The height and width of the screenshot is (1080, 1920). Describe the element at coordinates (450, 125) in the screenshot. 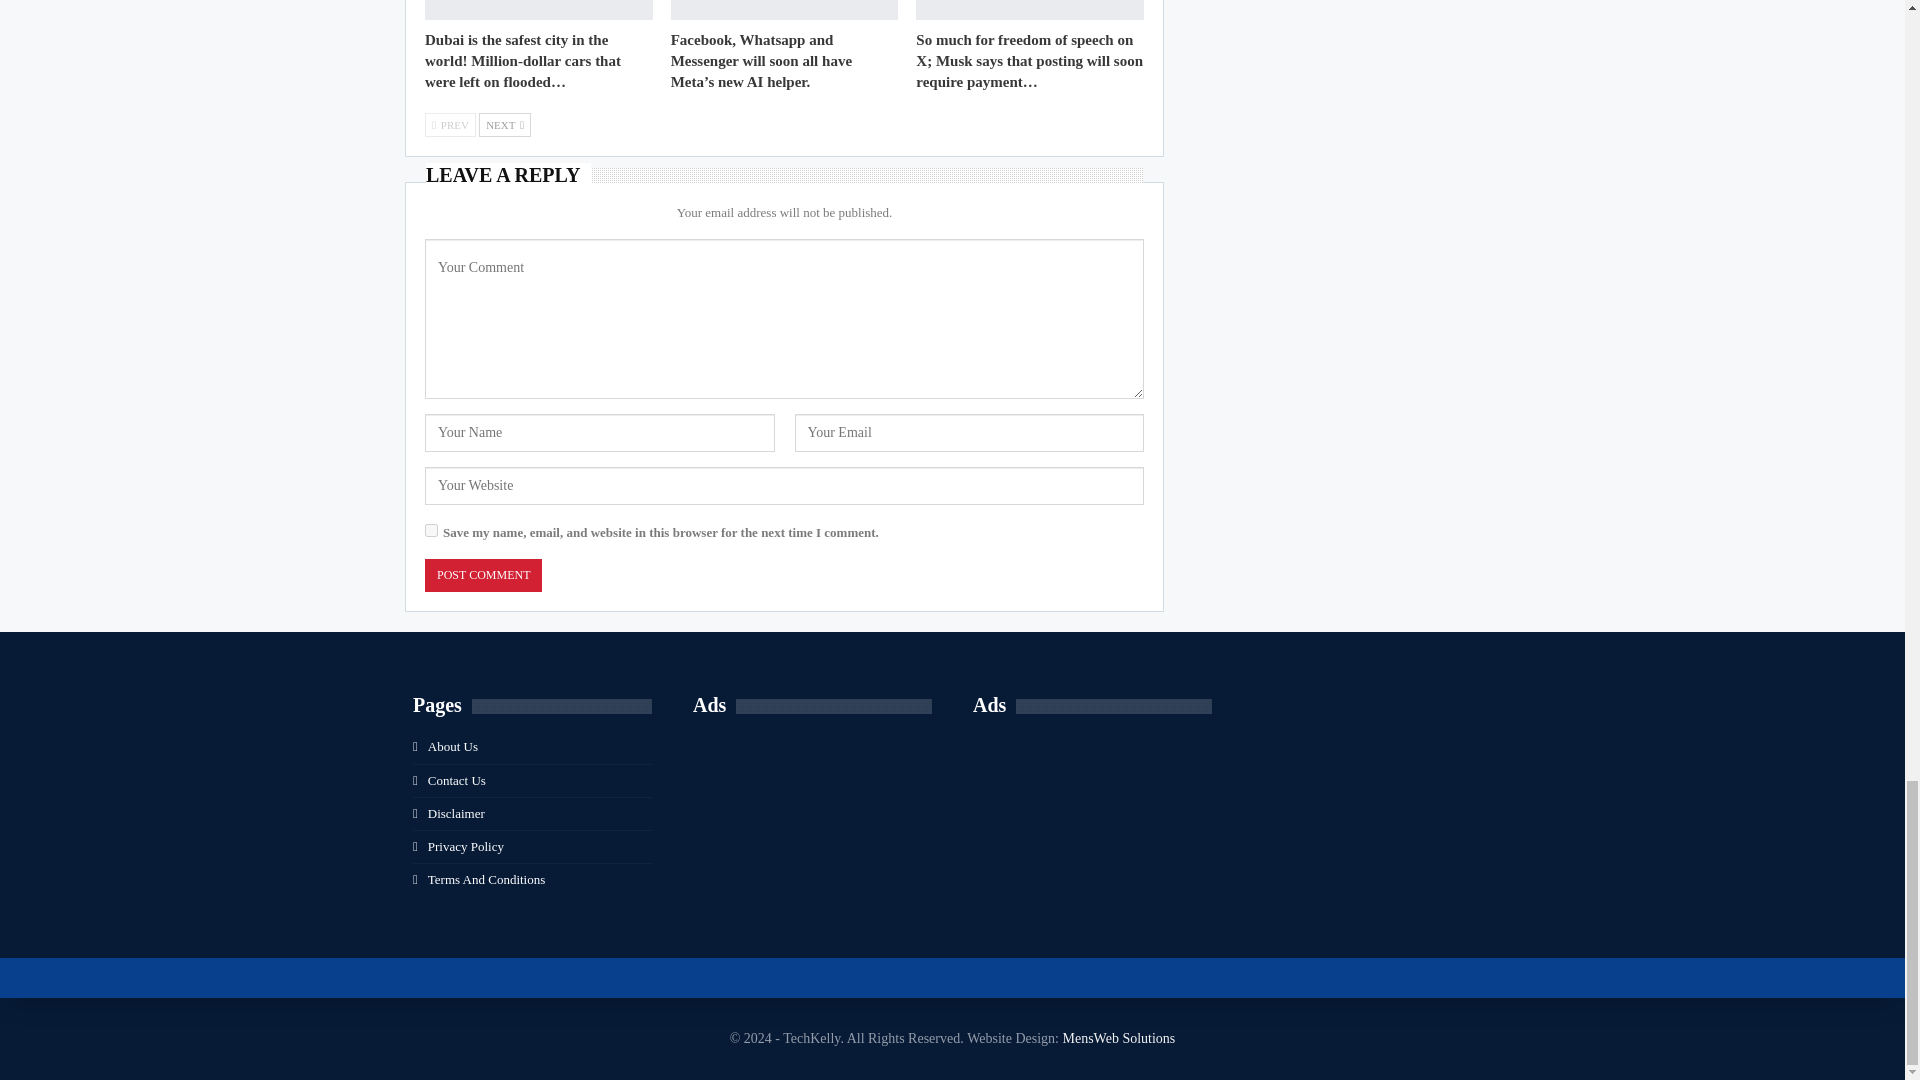

I see `Previous` at that location.